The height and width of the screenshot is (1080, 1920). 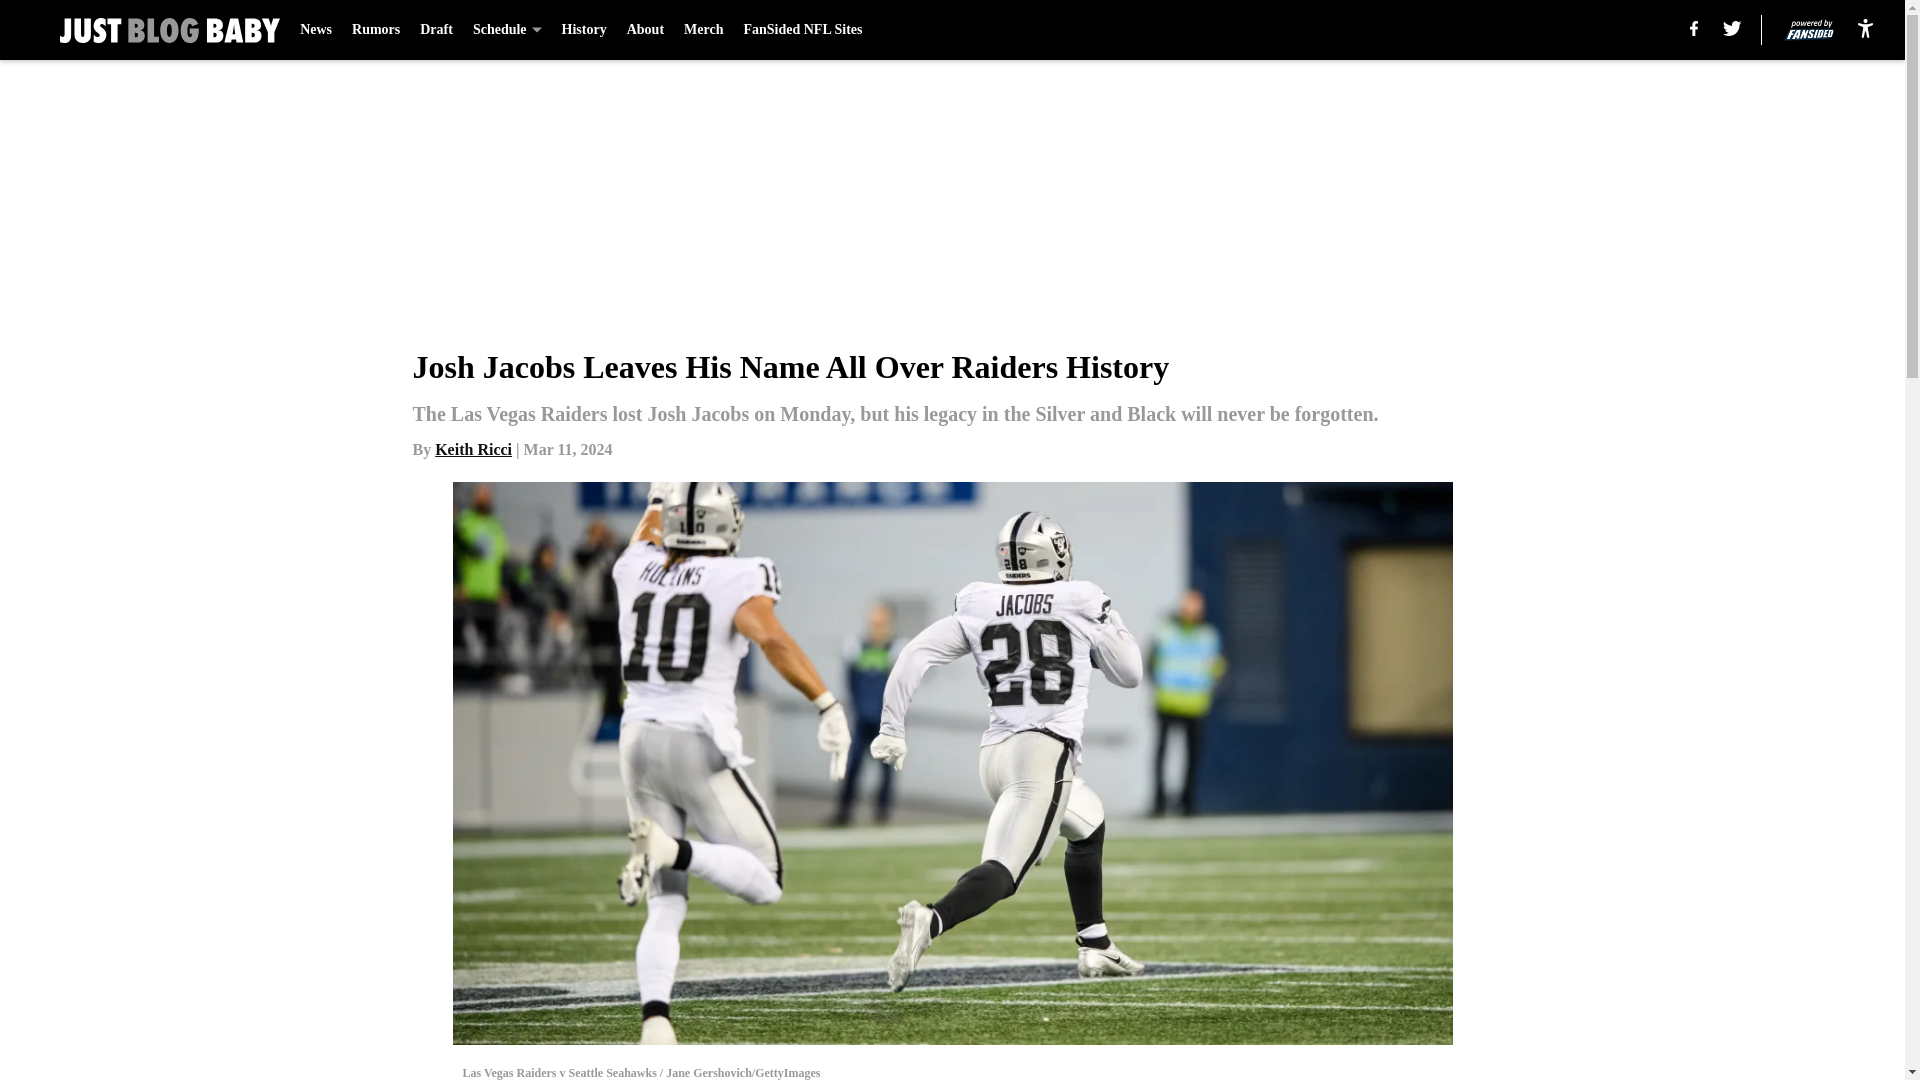 What do you see at coordinates (802, 30) in the screenshot?
I see `FanSided NFL Sites` at bounding box center [802, 30].